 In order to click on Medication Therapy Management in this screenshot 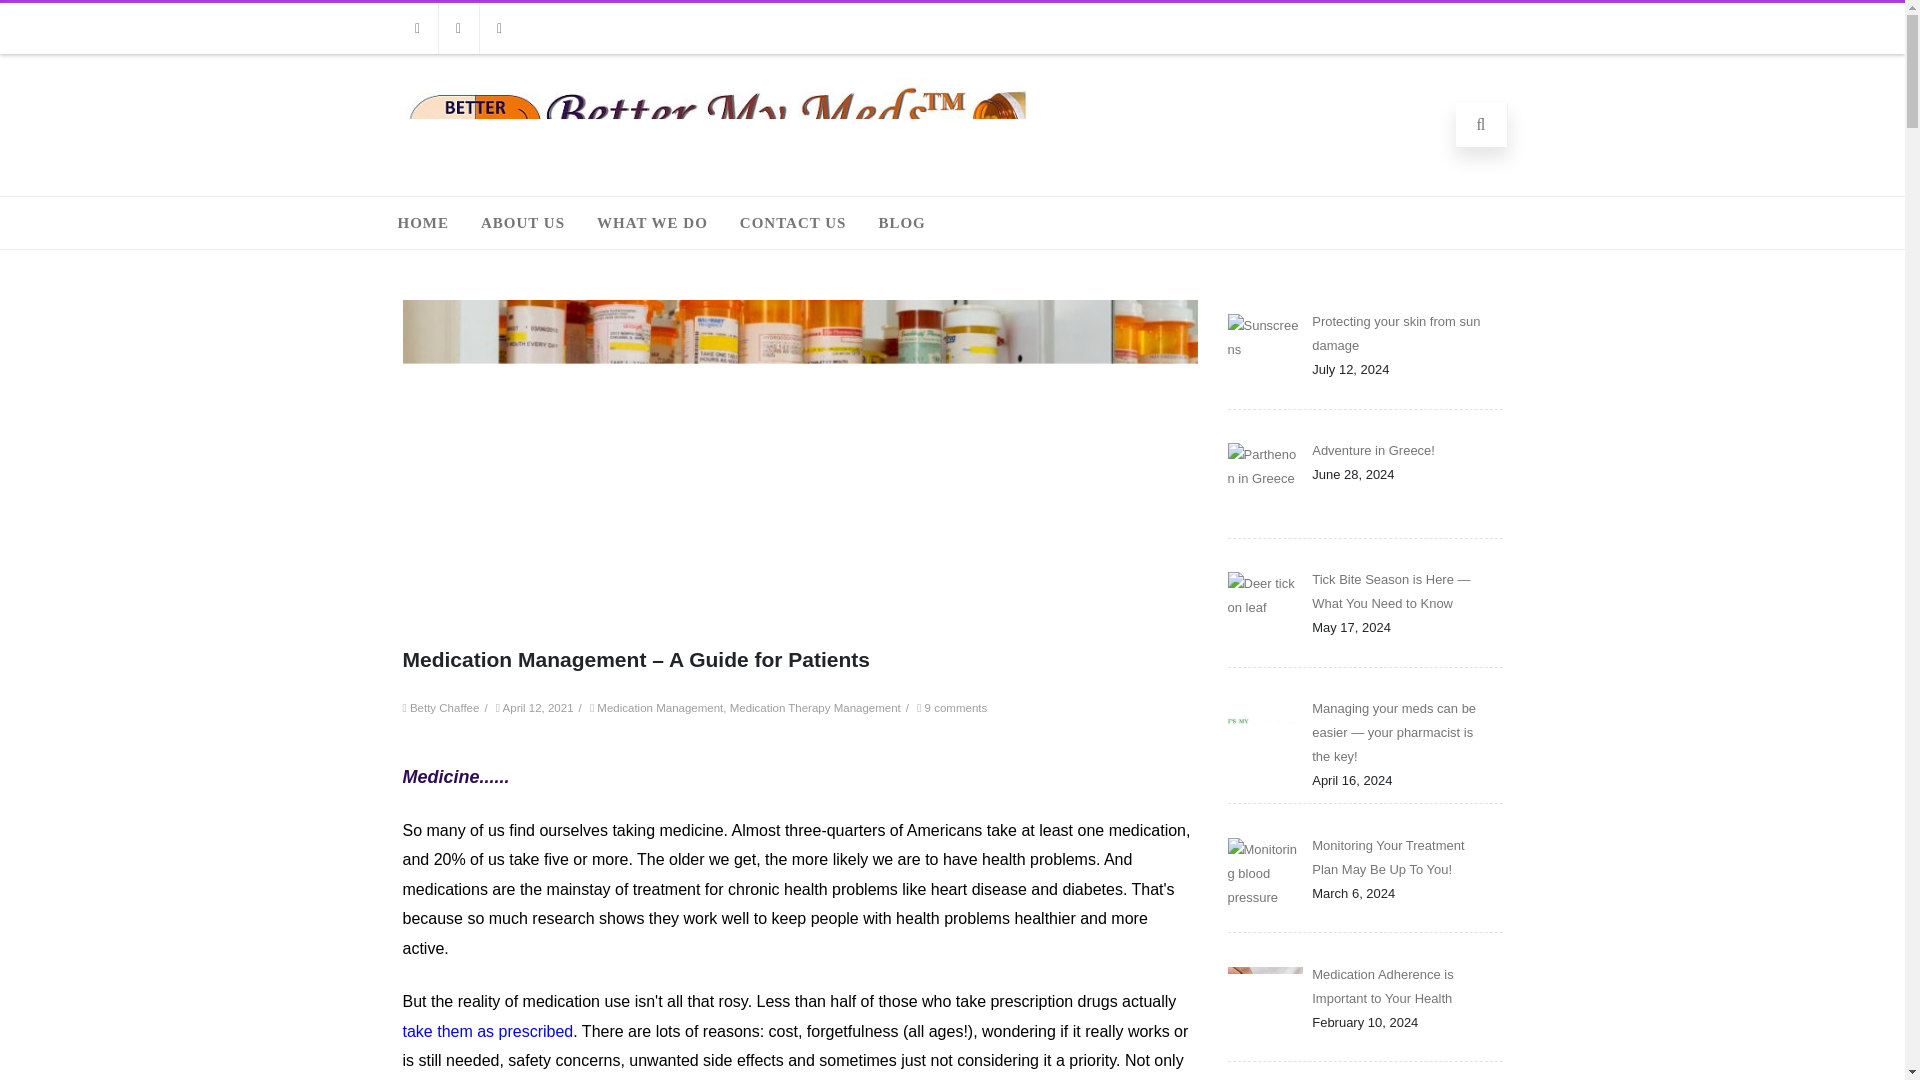, I will do `click(814, 708)`.